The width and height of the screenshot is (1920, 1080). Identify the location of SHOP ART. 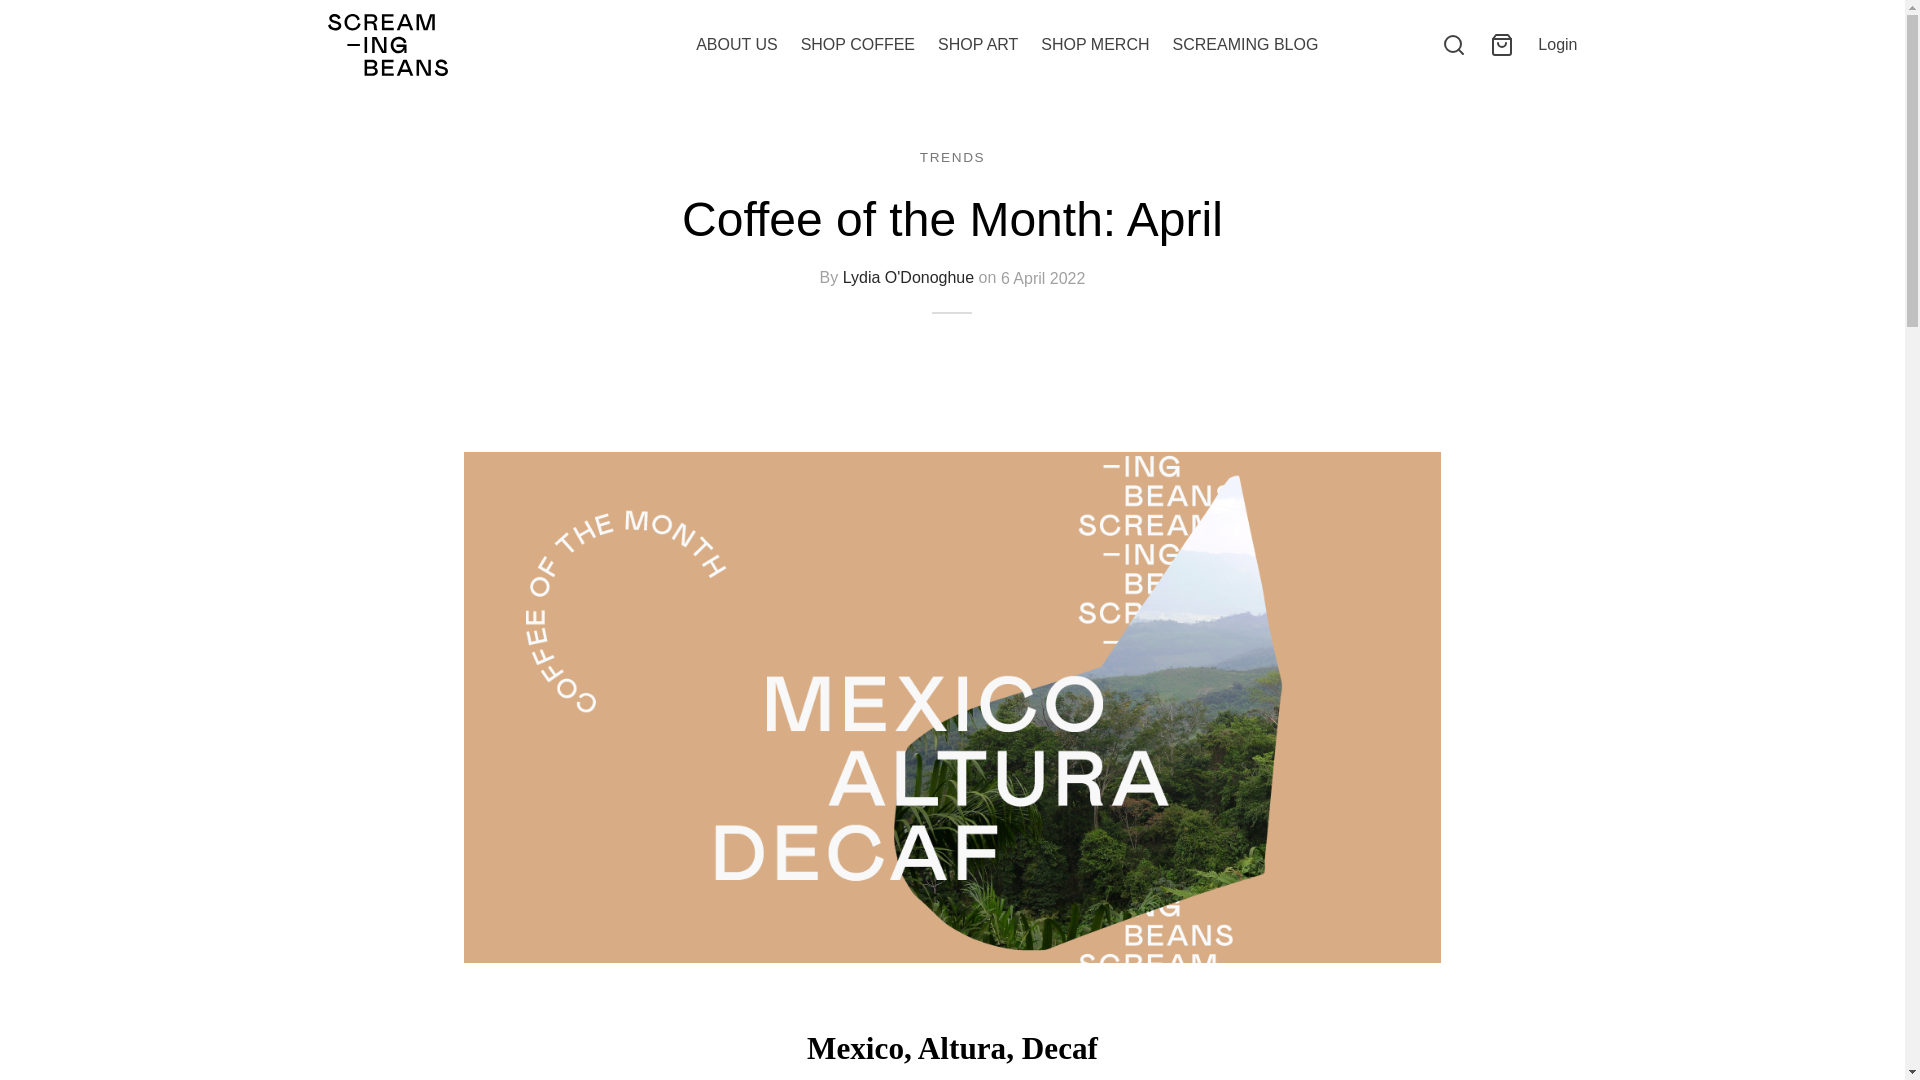
(978, 45).